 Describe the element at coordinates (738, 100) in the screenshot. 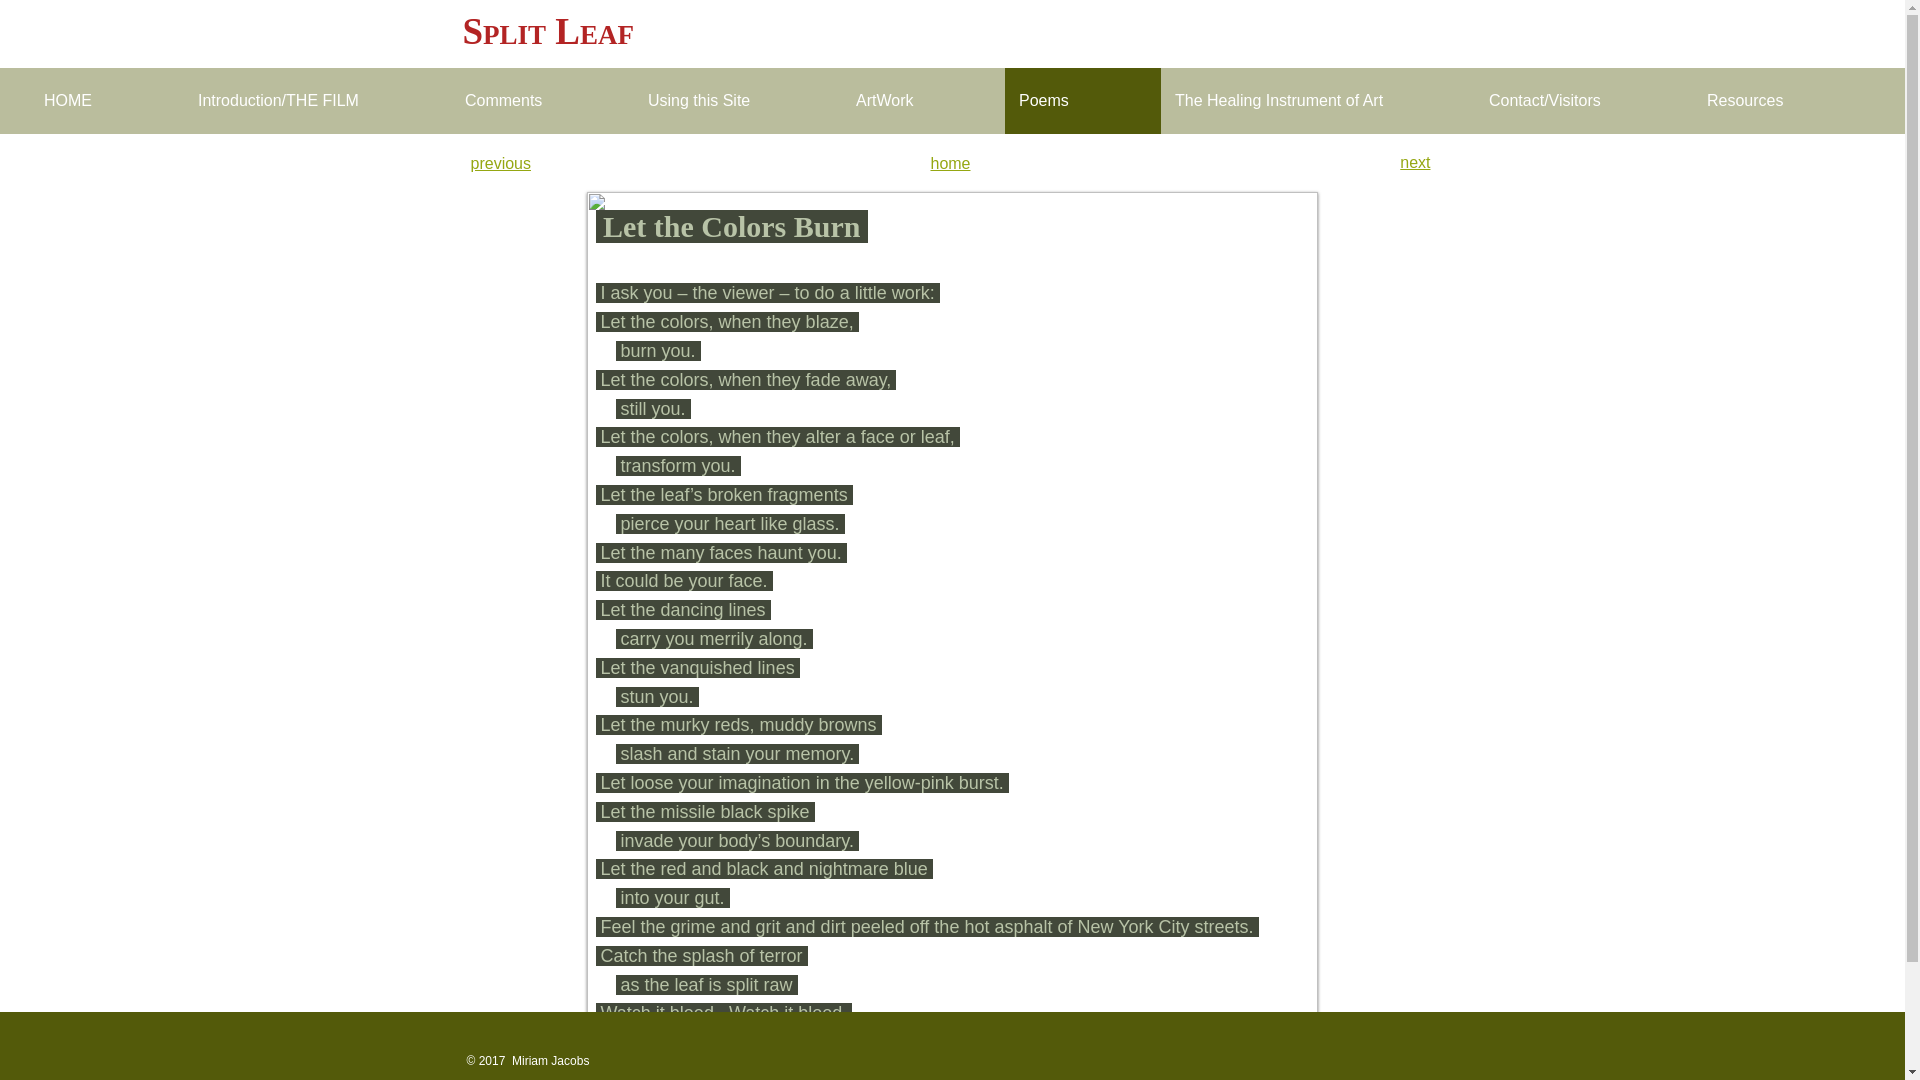

I see `Using this Site` at that location.